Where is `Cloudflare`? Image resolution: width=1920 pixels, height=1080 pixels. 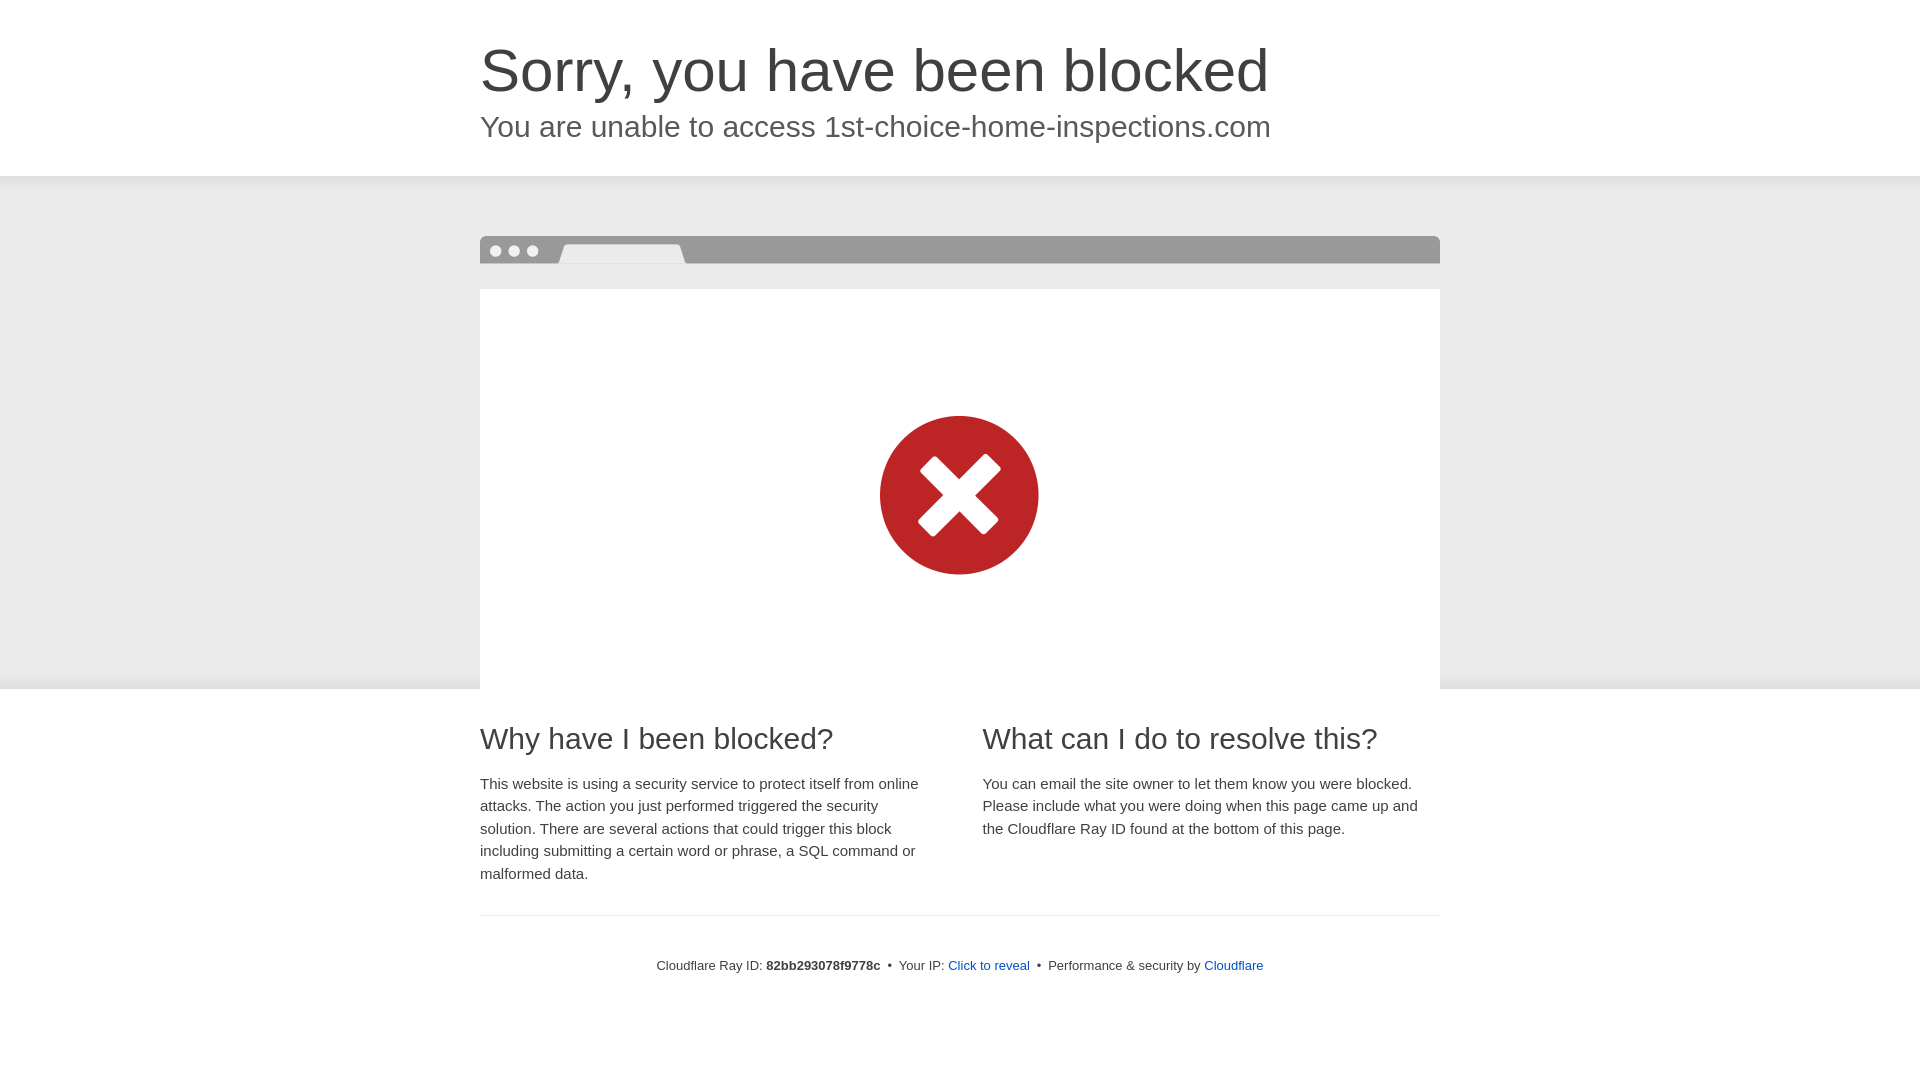 Cloudflare is located at coordinates (1234, 966).